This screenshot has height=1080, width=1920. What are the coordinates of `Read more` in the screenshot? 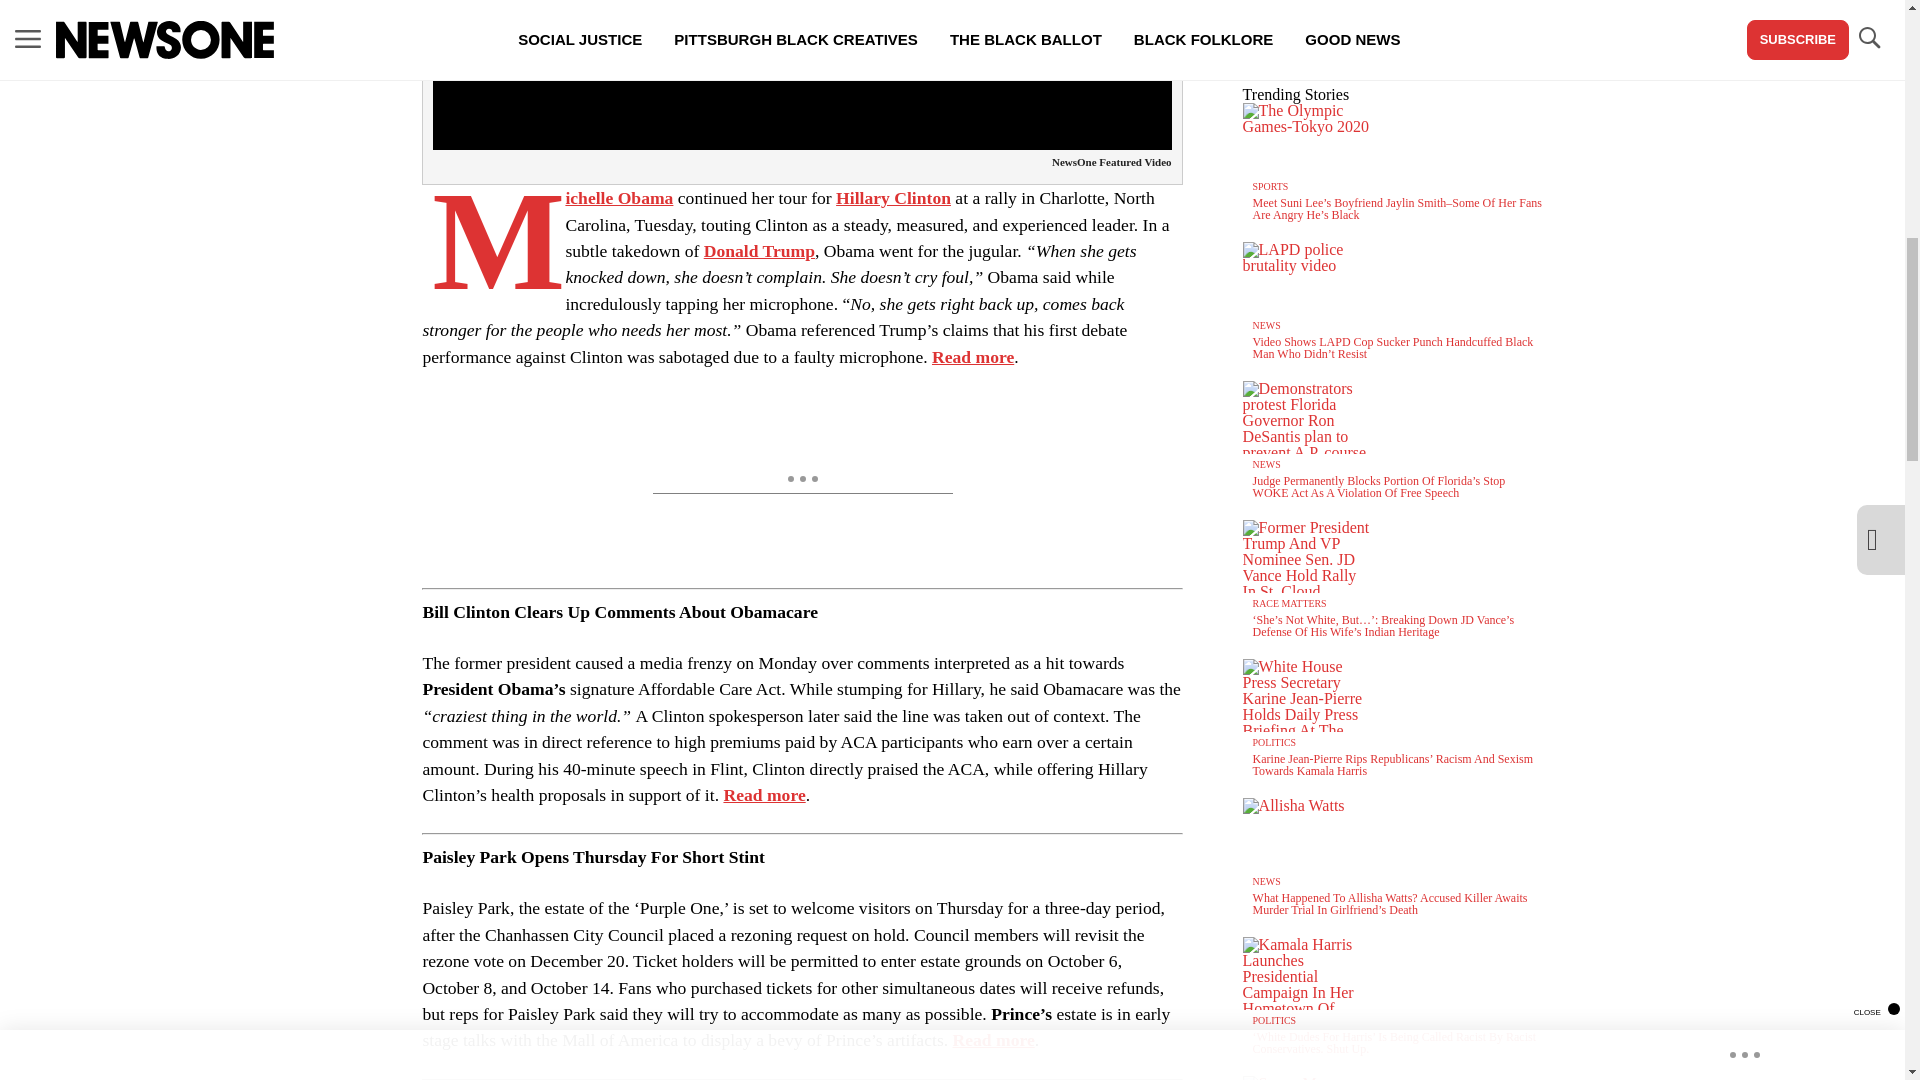 It's located at (764, 794).